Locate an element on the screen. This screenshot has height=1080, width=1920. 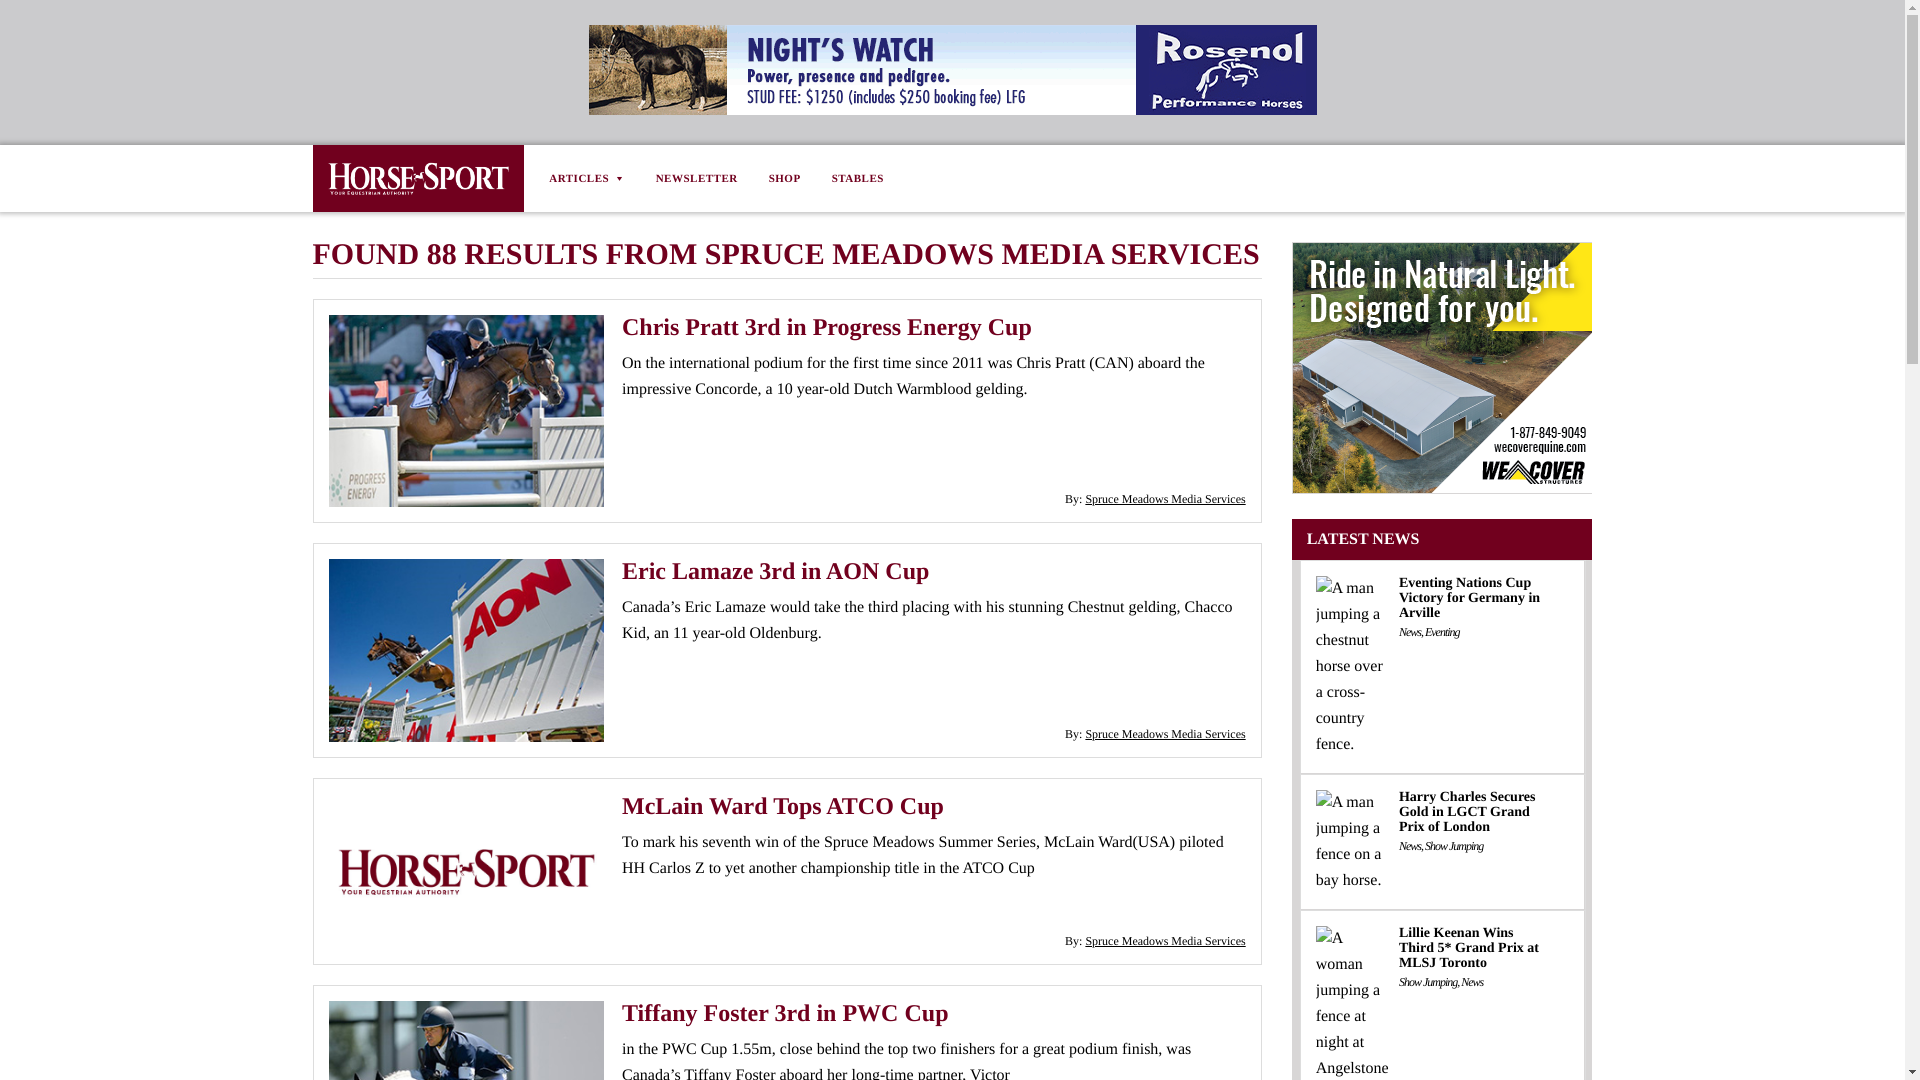
Eric Lamaze 3rd in AON Cup is located at coordinates (776, 572).